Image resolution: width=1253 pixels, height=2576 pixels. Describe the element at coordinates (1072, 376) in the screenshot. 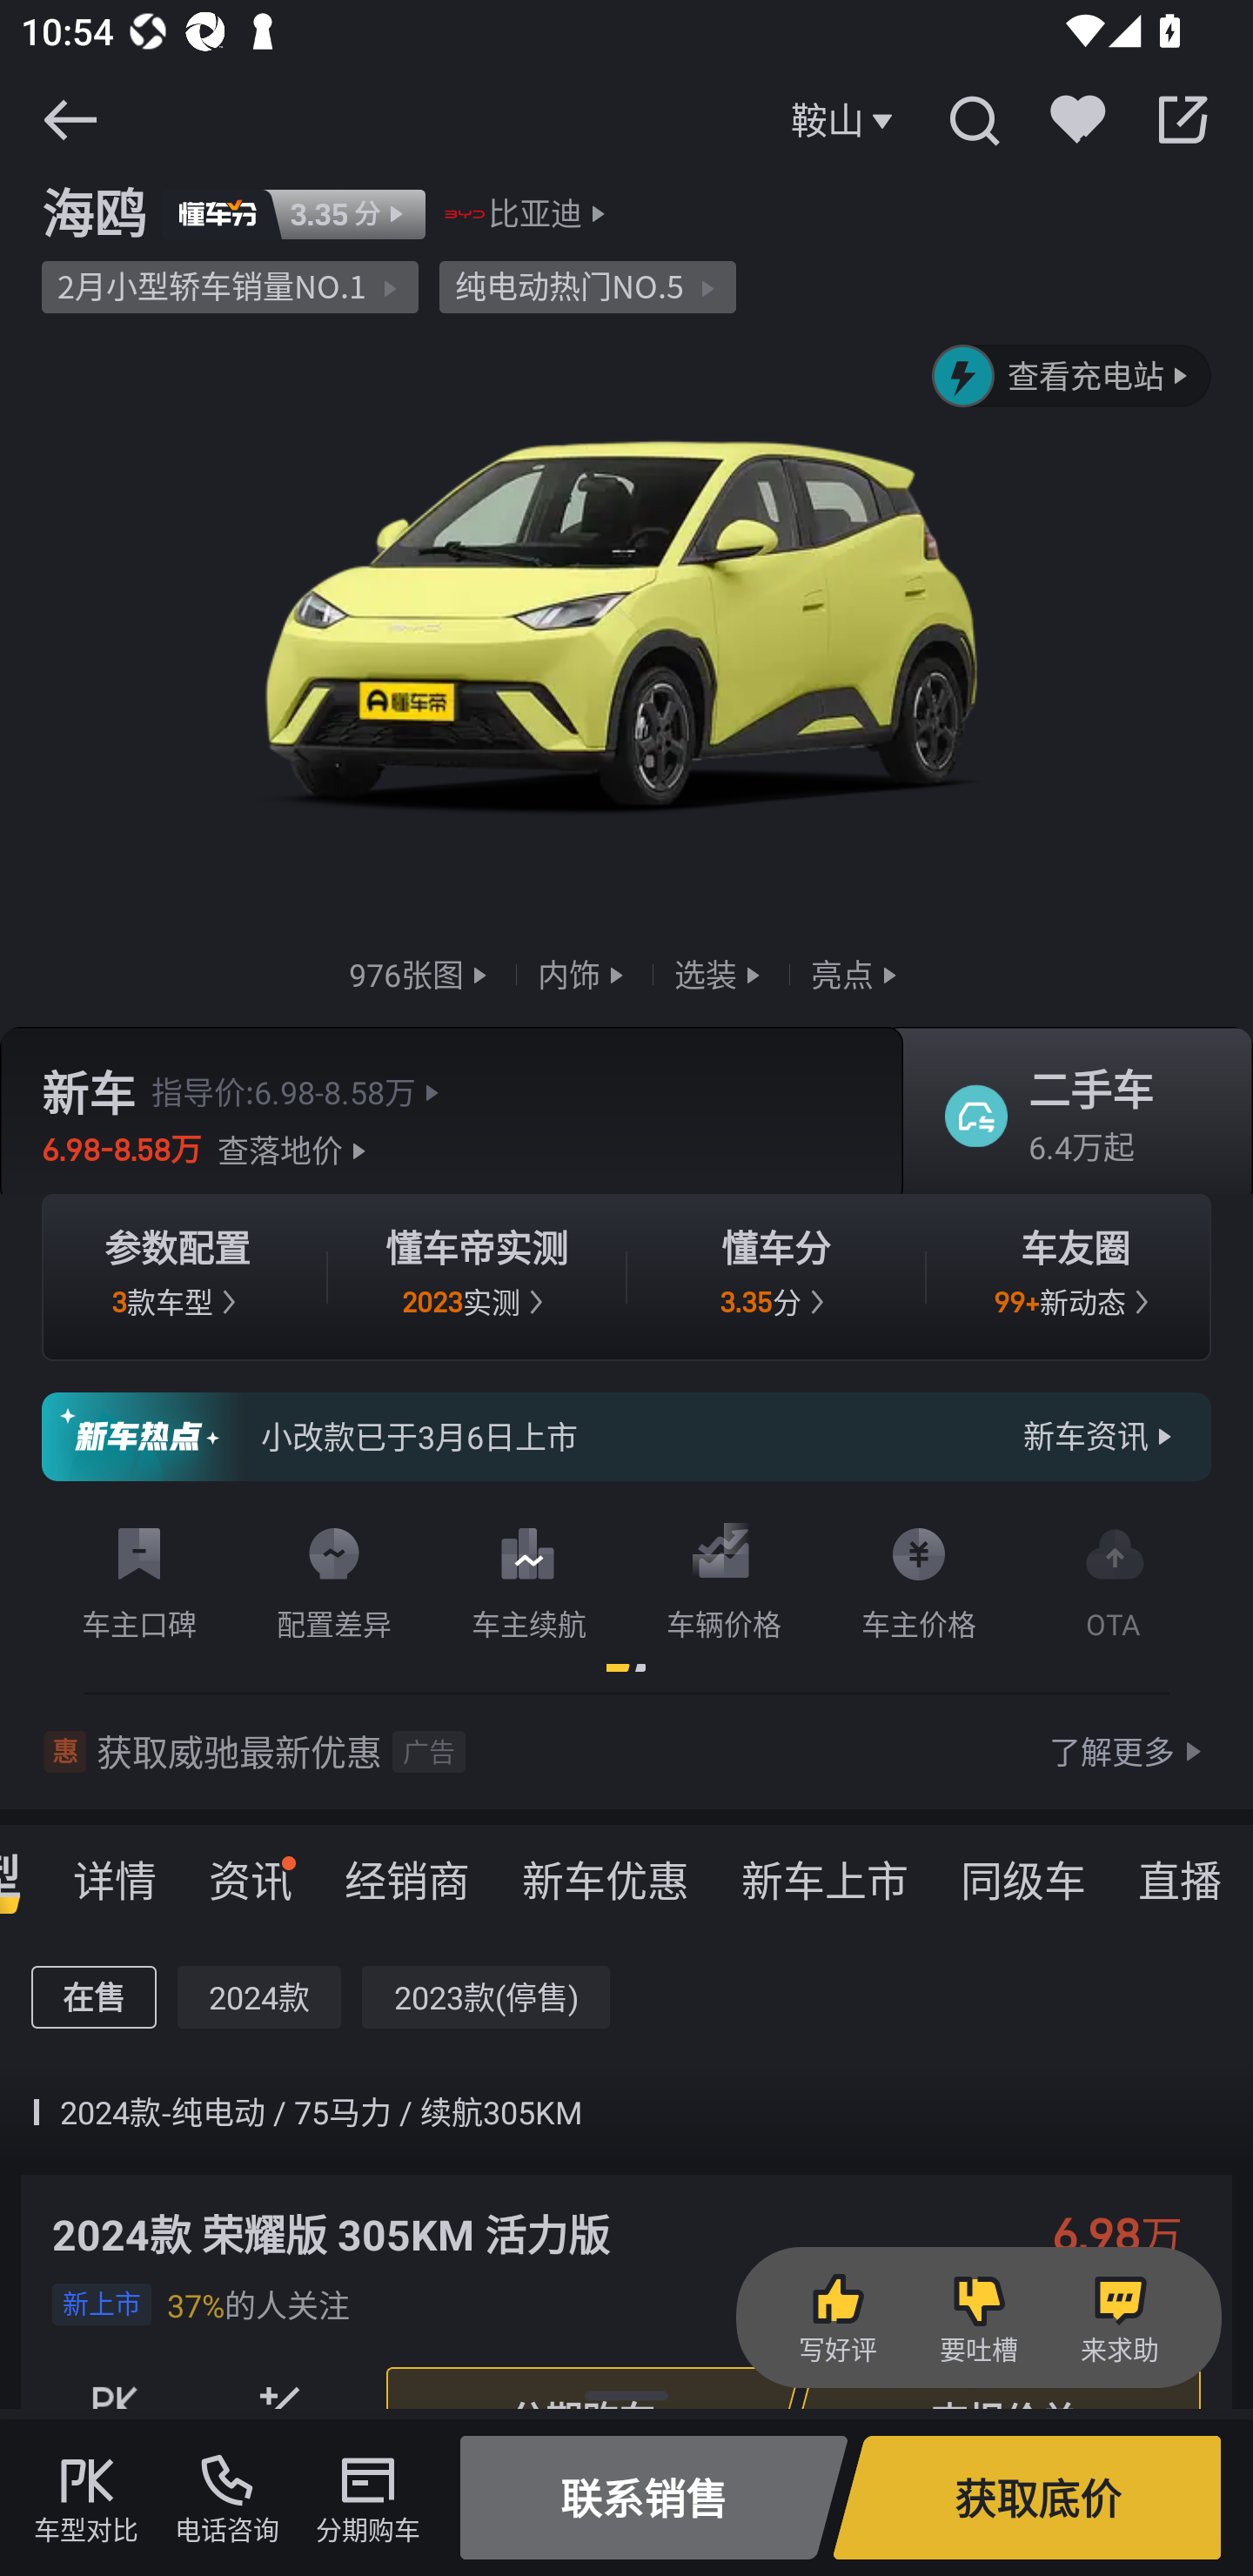

I see `查看充电站 ` at that location.